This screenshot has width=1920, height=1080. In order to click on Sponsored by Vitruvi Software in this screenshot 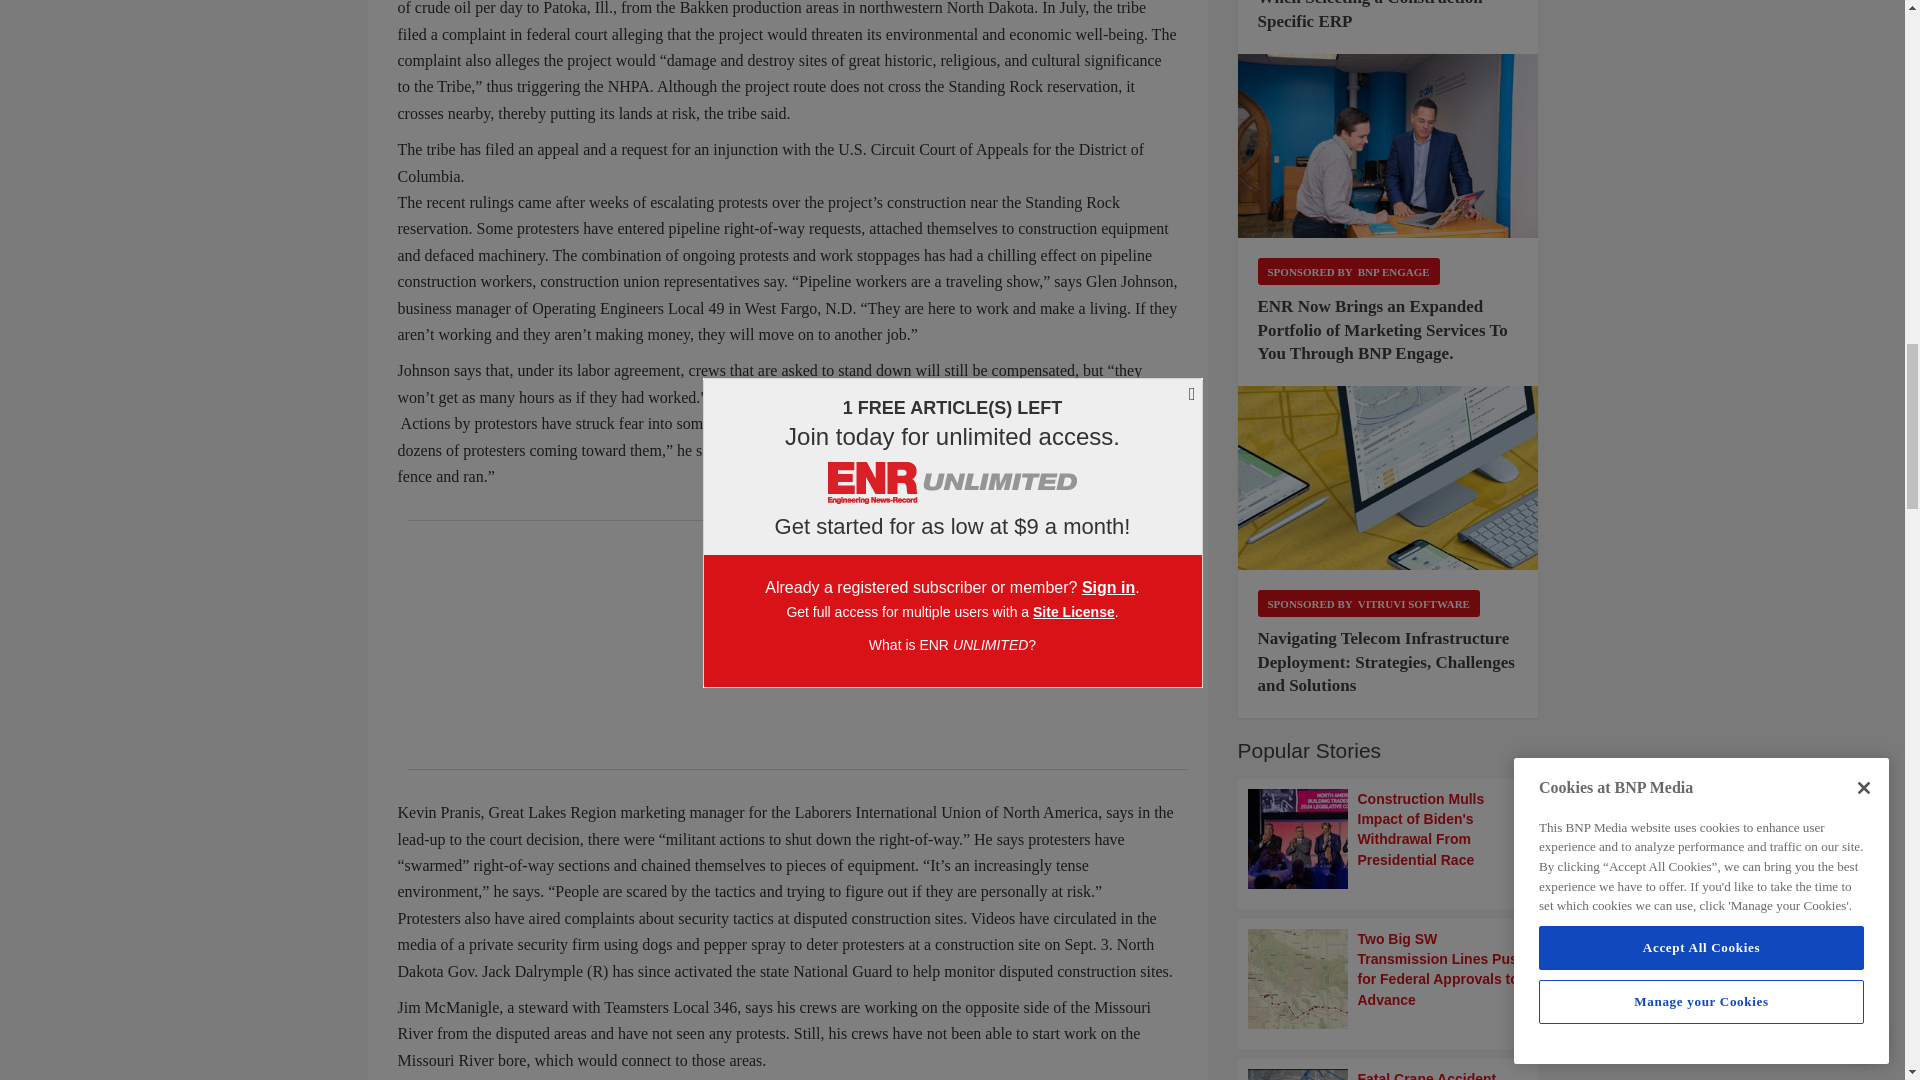, I will do `click(1368, 602)`.